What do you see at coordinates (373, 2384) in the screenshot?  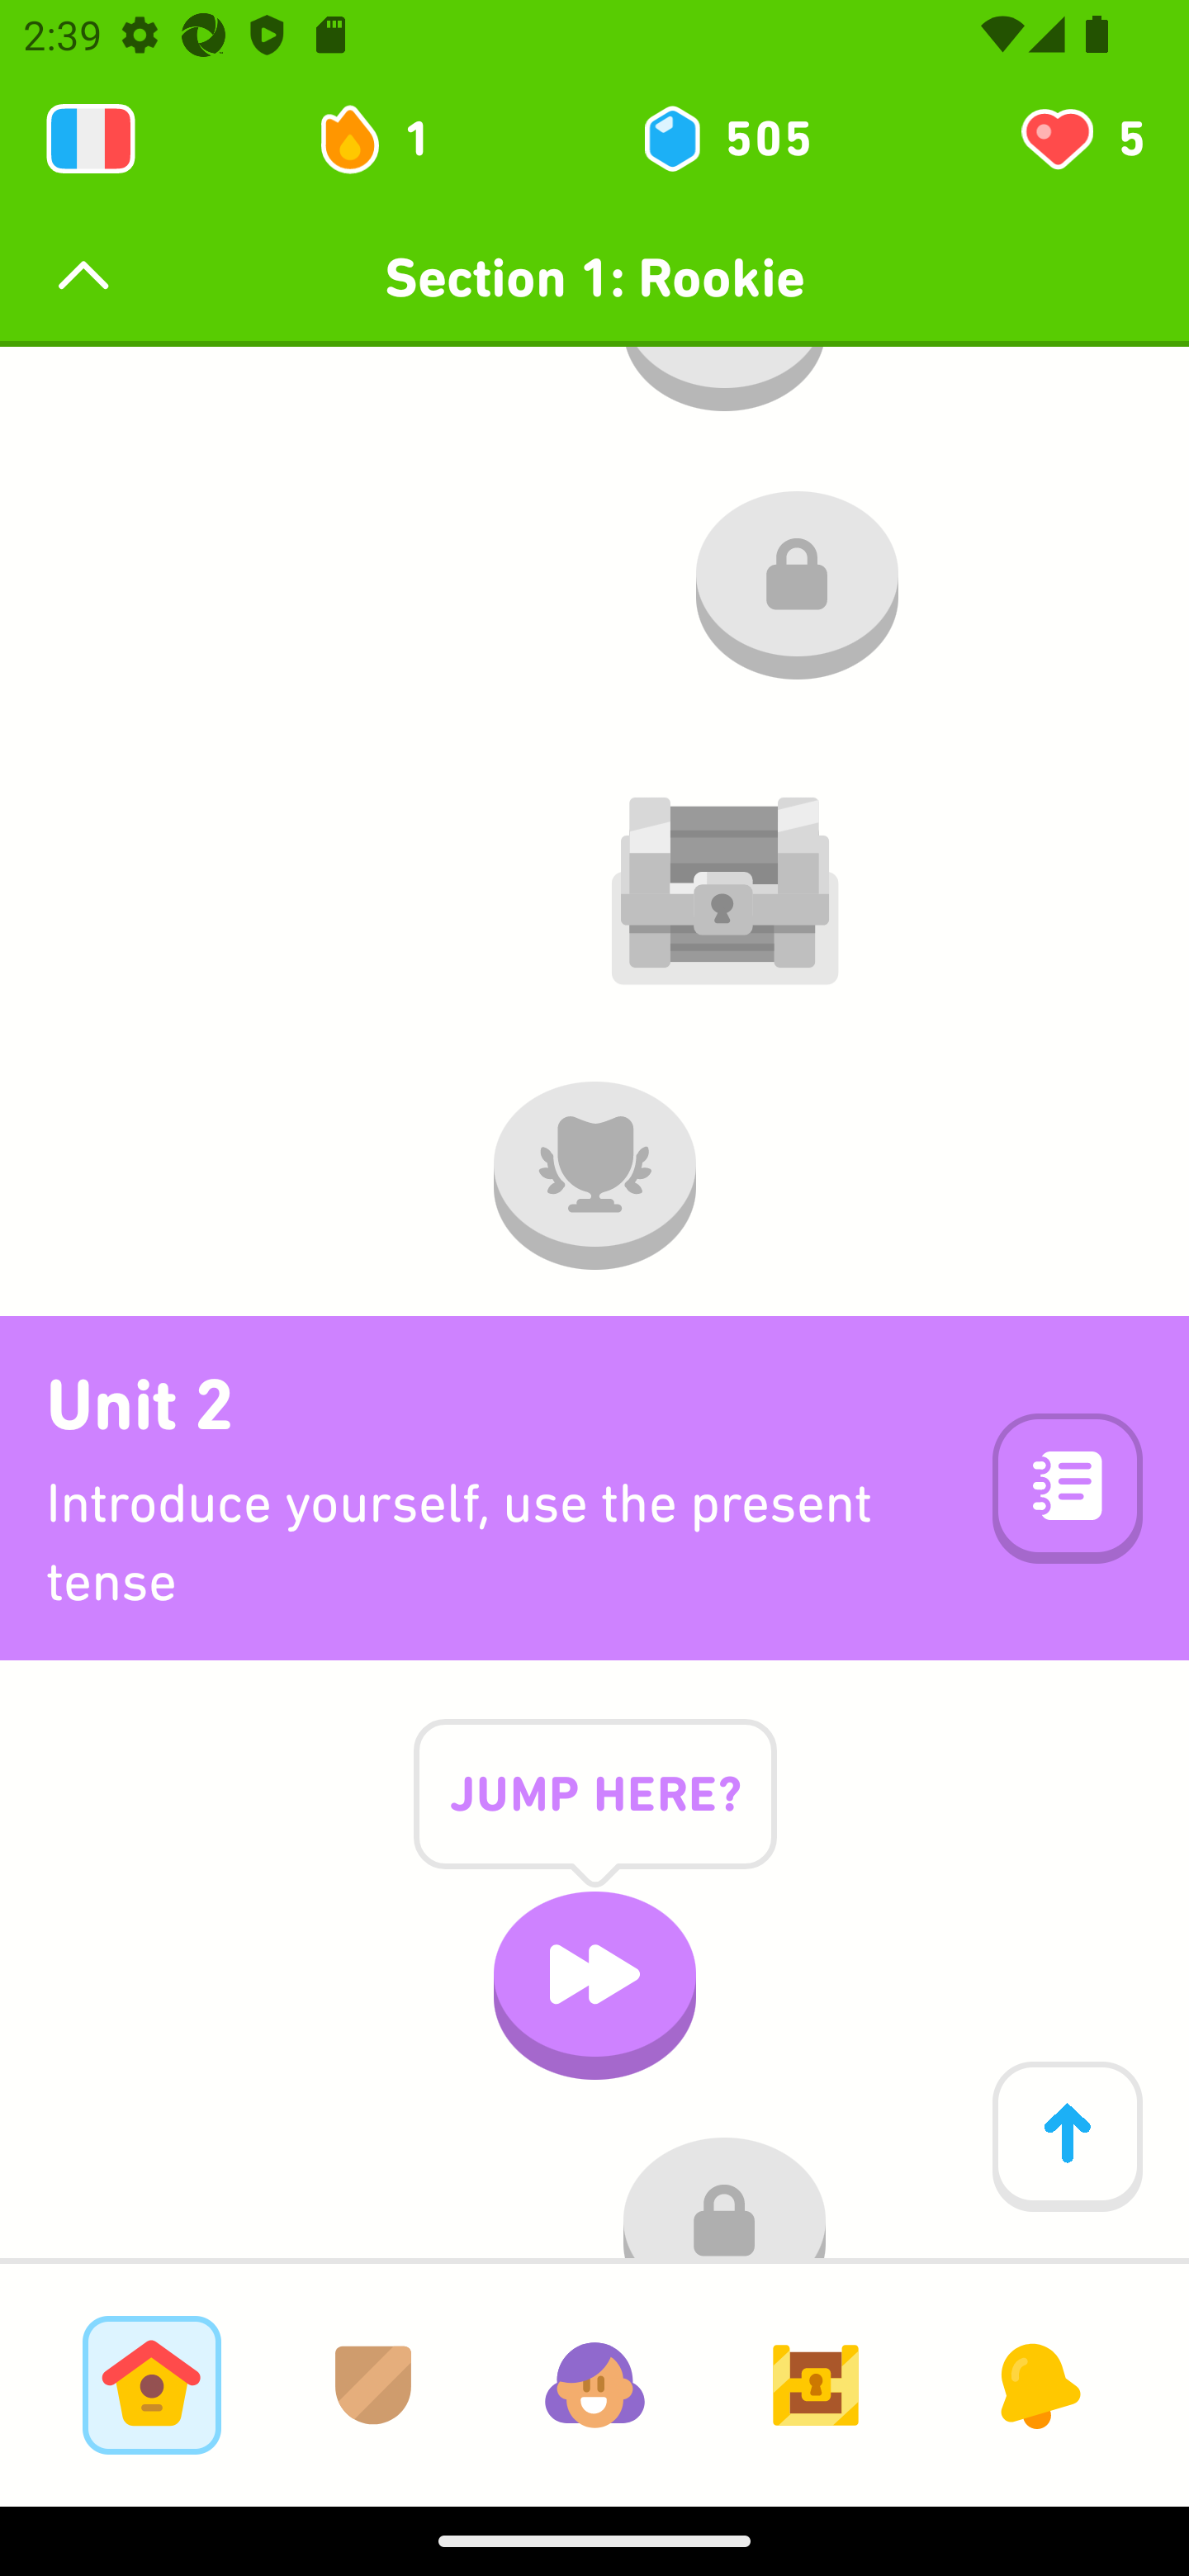 I see `Leagues Tab` at bounding box center [373, 2384].